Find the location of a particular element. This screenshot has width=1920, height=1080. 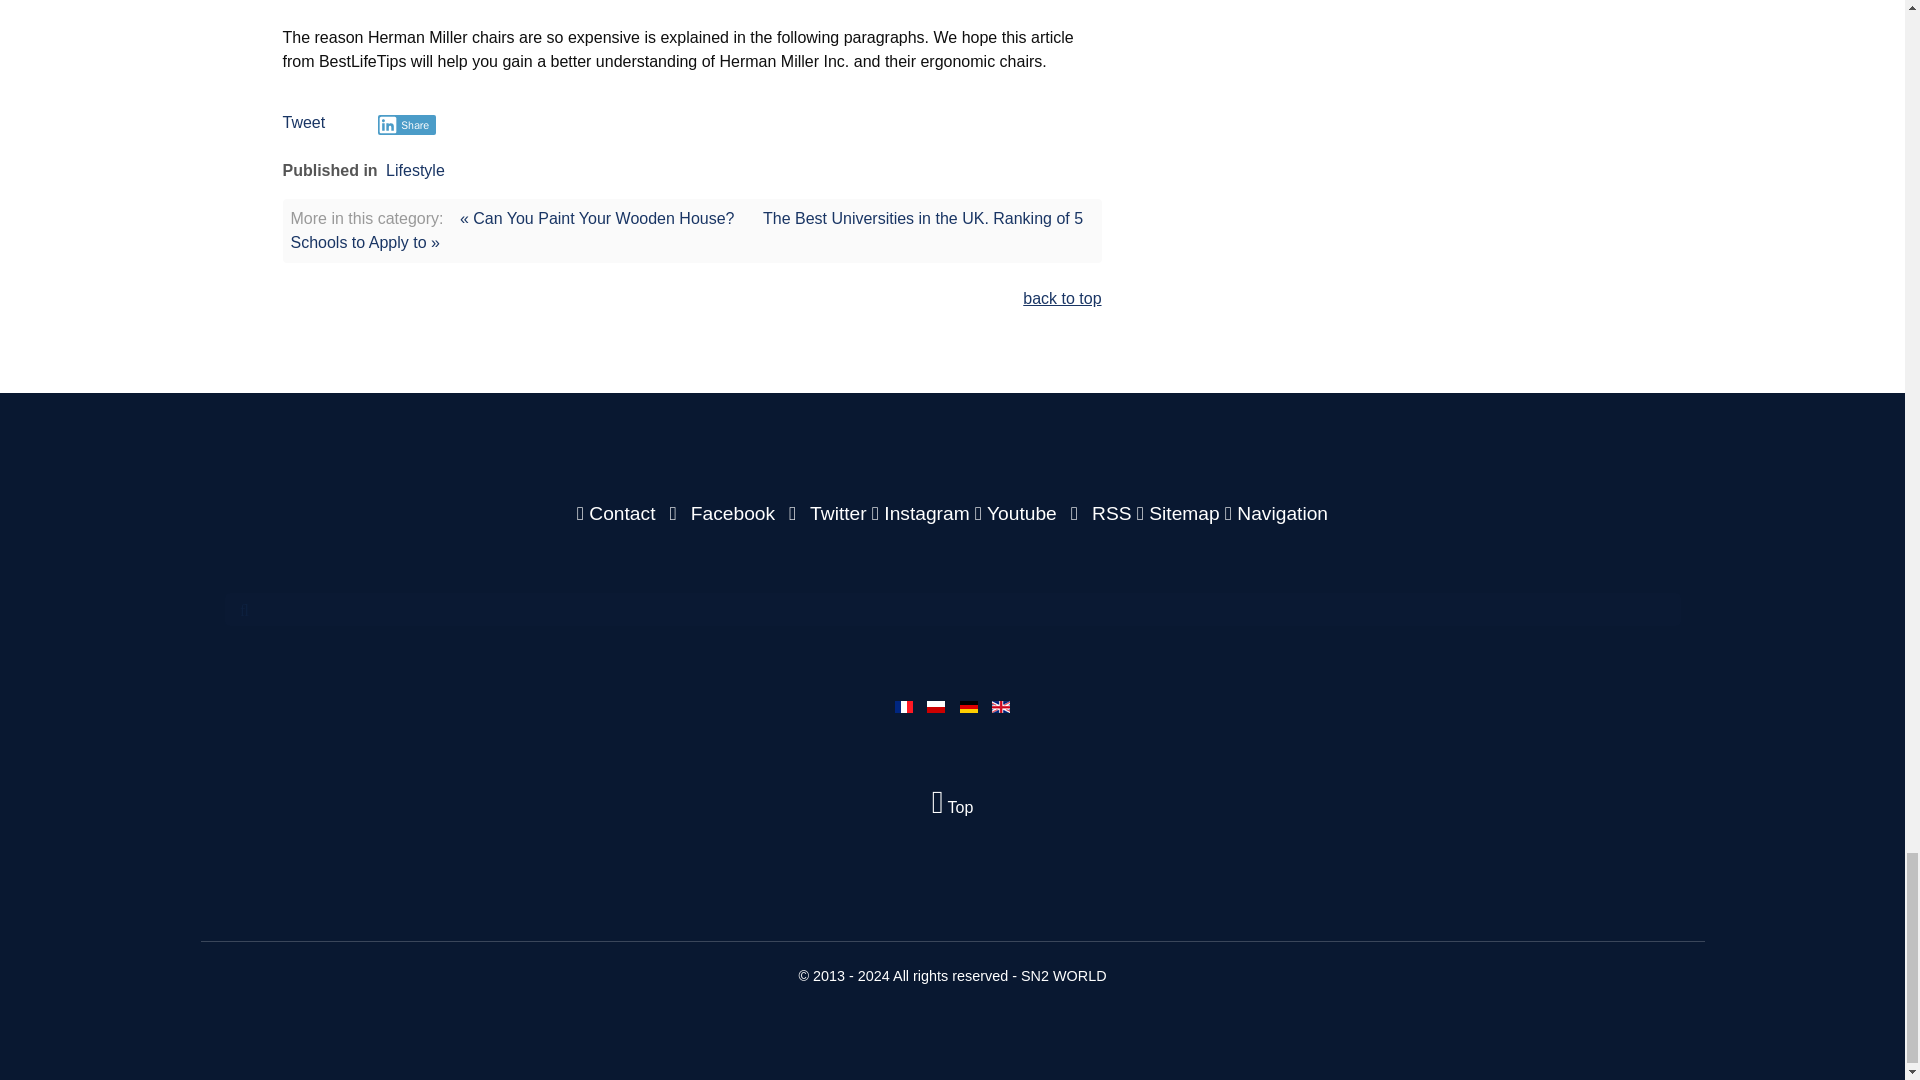

back to top is located at coordinates (1062, 298).